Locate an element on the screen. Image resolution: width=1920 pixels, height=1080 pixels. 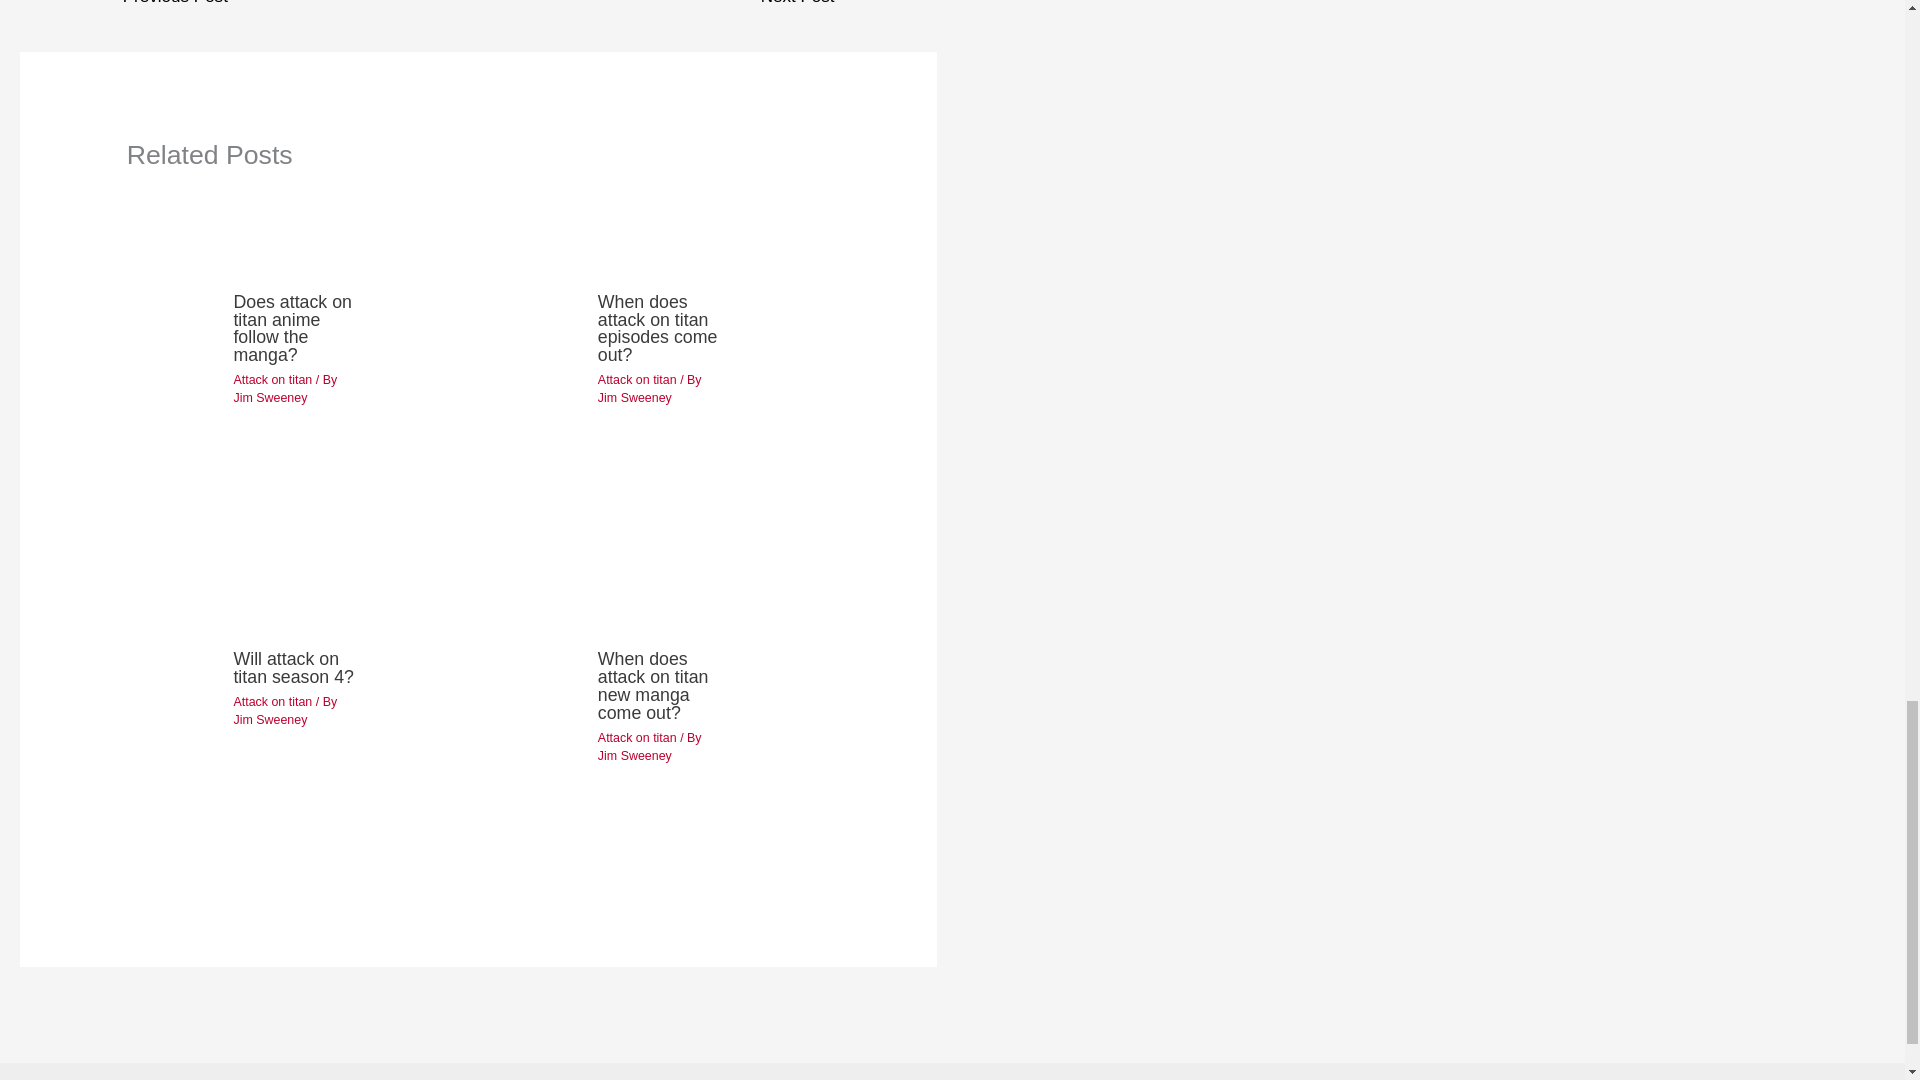
Attack on titan is located at coordinates (272, 702).